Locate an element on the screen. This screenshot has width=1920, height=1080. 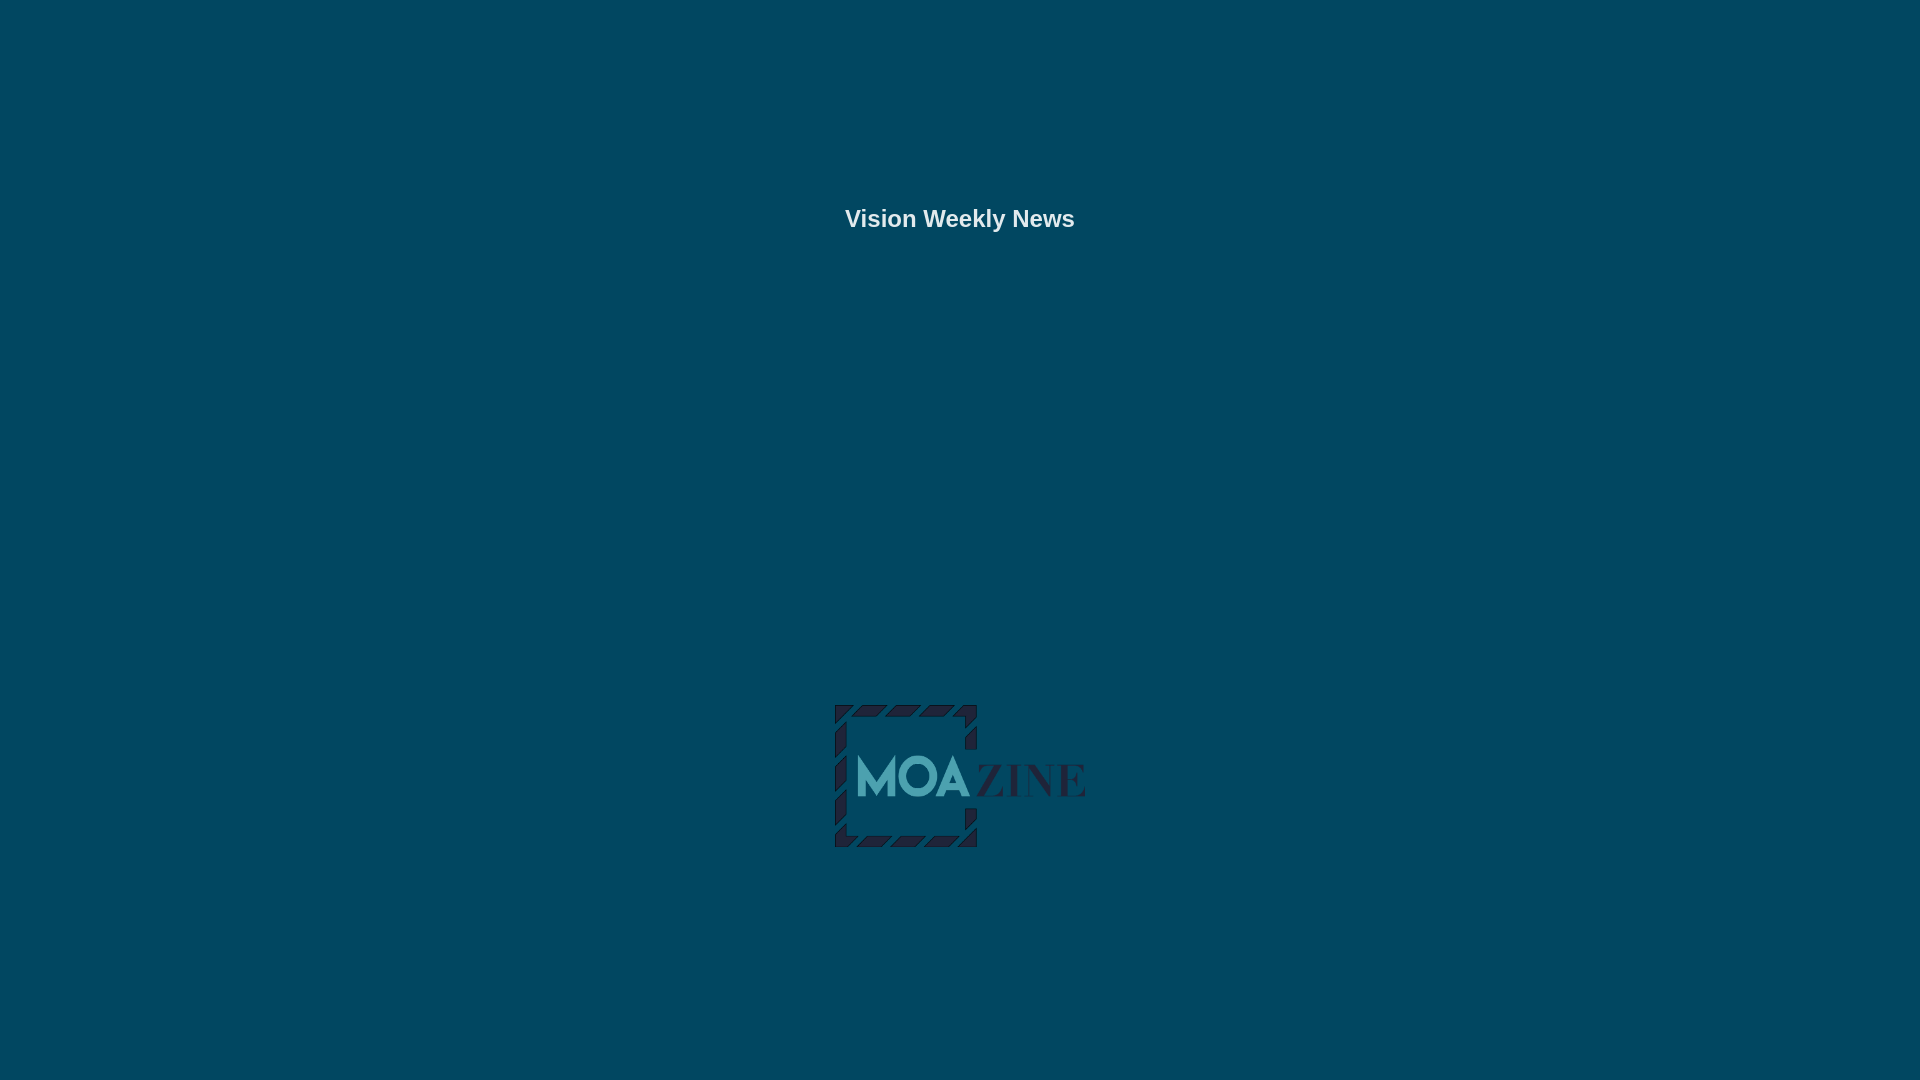
Search is located at coordinates (1894, 24).